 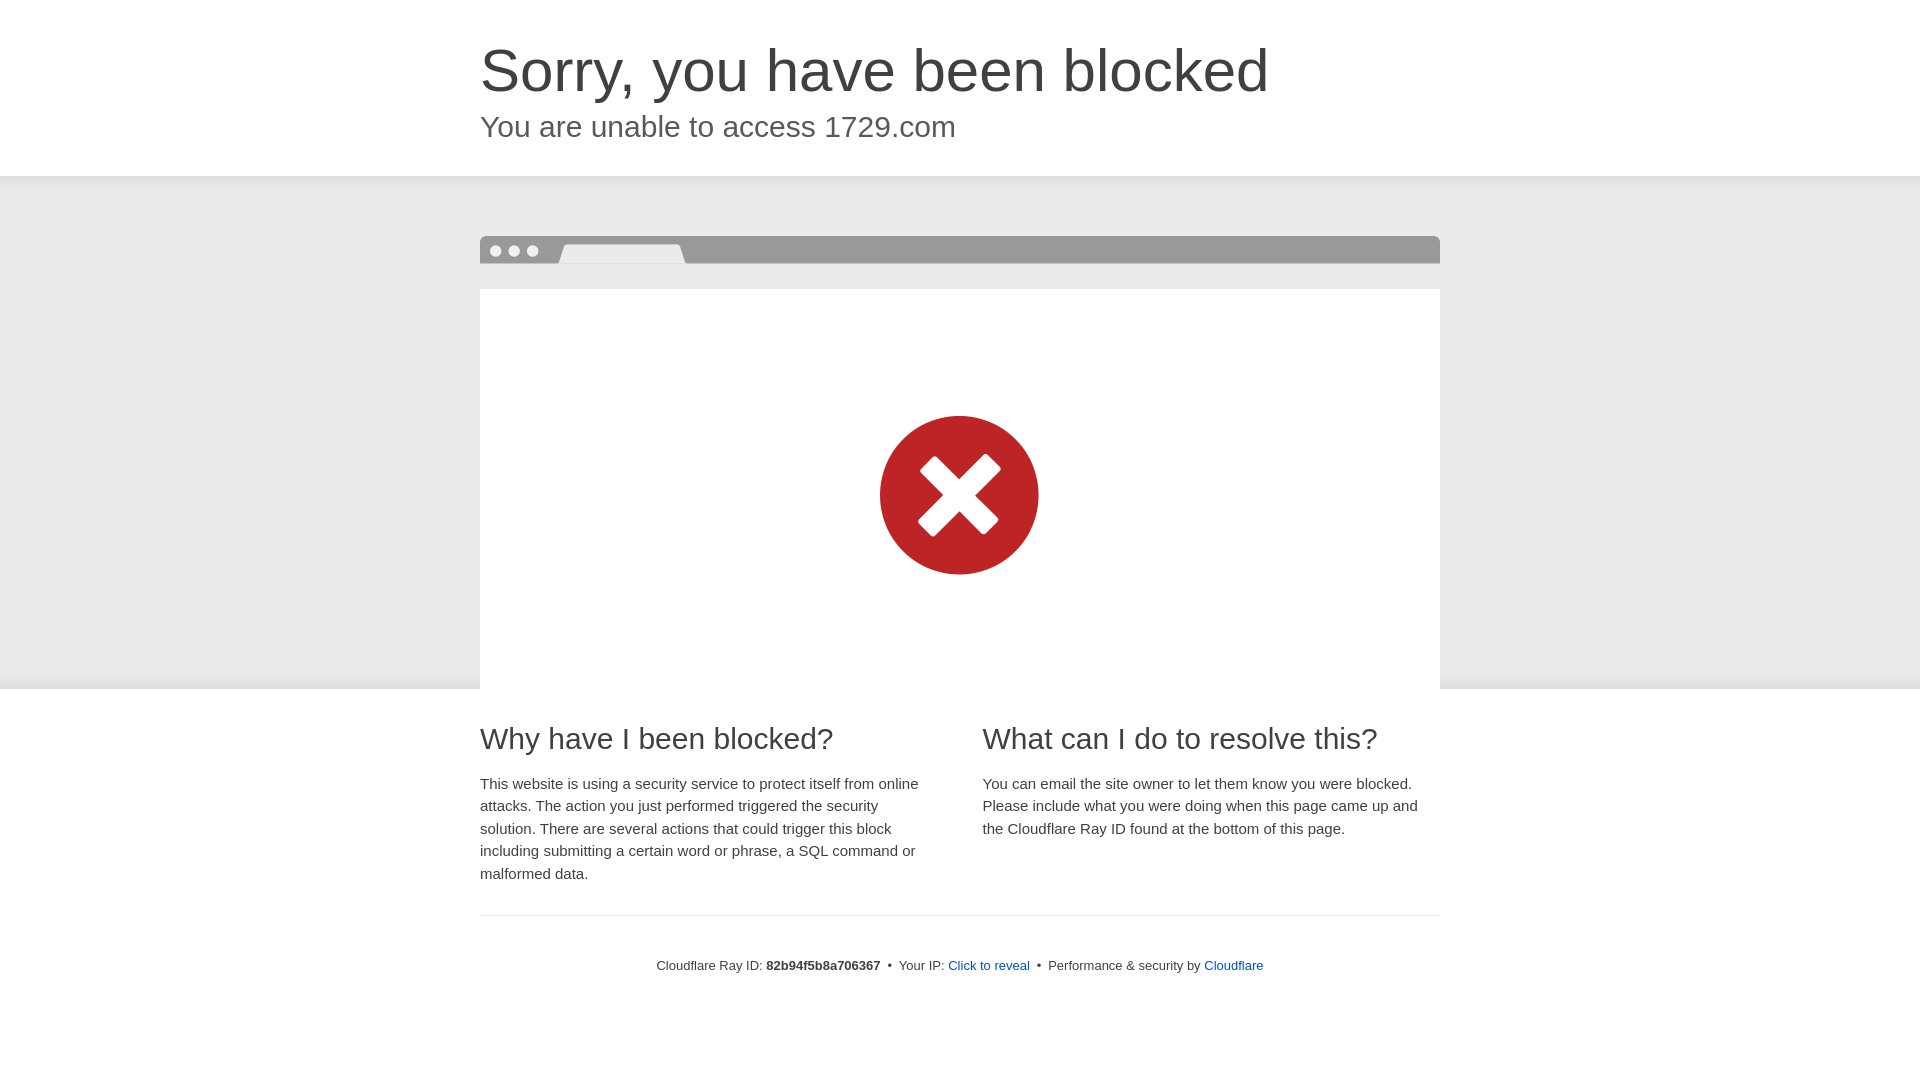 I want to click on Click to reveal, so click(x=989, y=966).